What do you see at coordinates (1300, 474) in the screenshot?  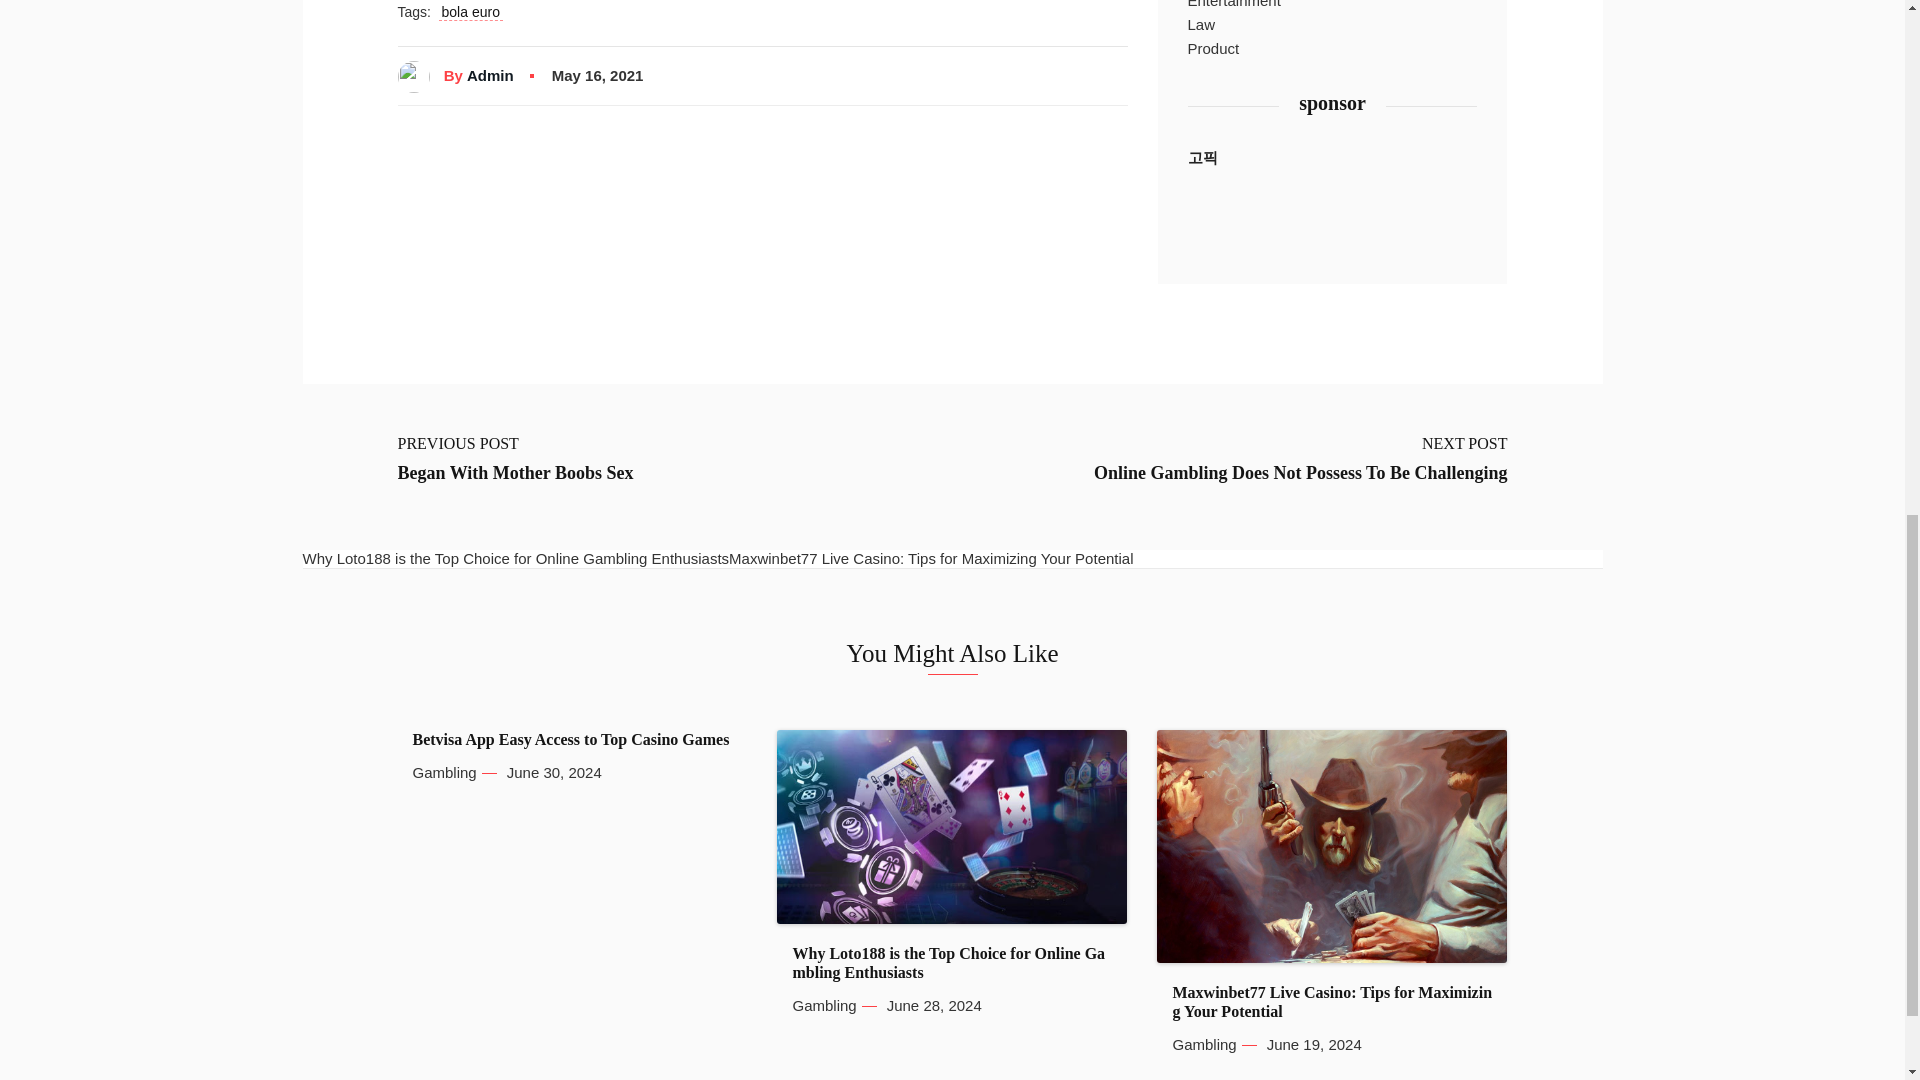 I see `Online Gambling Does Not Possess To Be Challenging` at bounding box center [1300, 474].